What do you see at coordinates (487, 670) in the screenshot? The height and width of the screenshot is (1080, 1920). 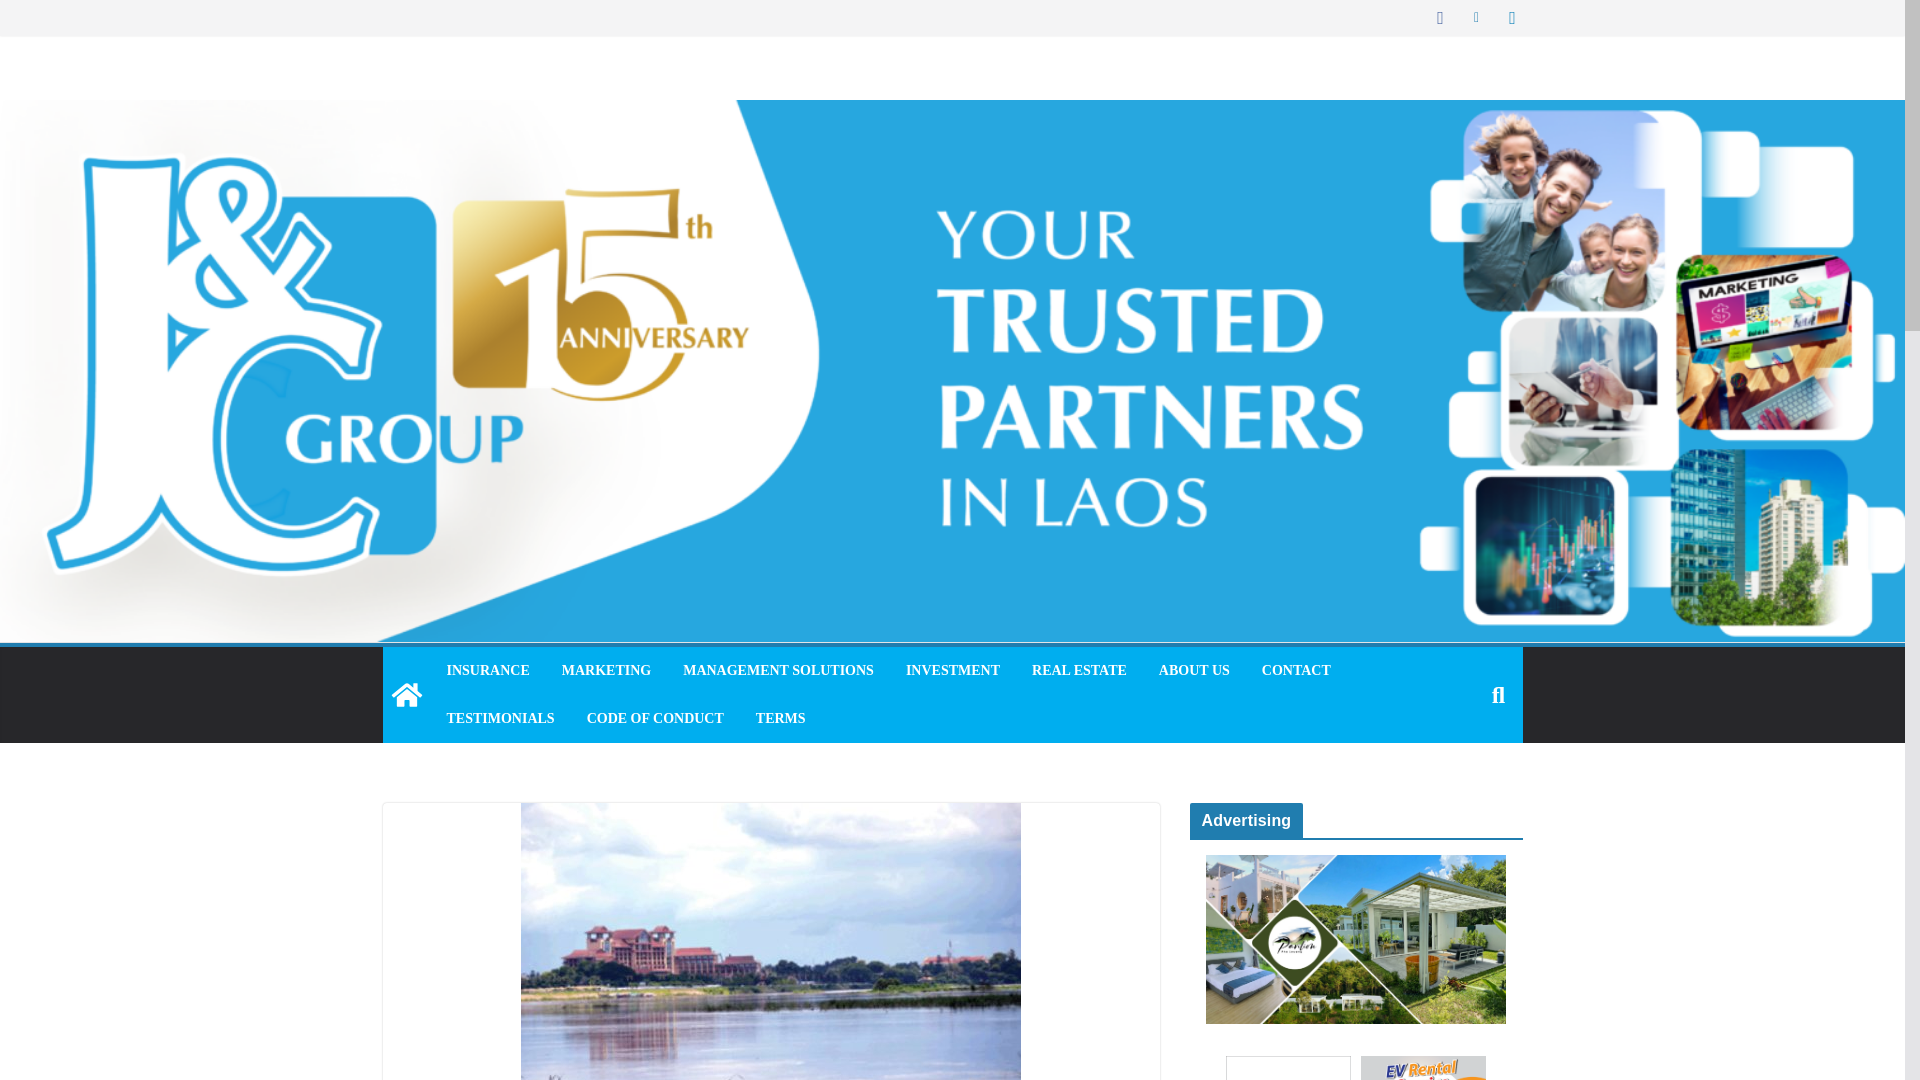 I see `INSURANCE` at bounding box center [487, 670].